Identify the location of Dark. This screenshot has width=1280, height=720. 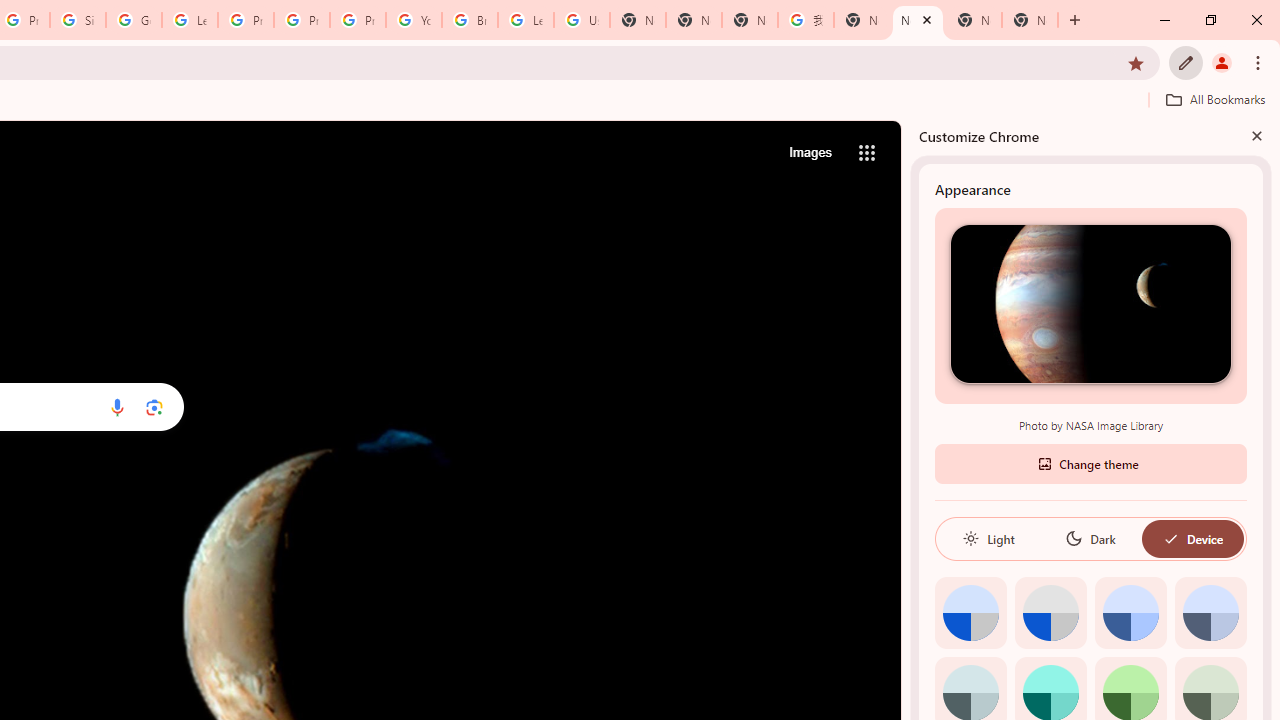
(1090, 538).